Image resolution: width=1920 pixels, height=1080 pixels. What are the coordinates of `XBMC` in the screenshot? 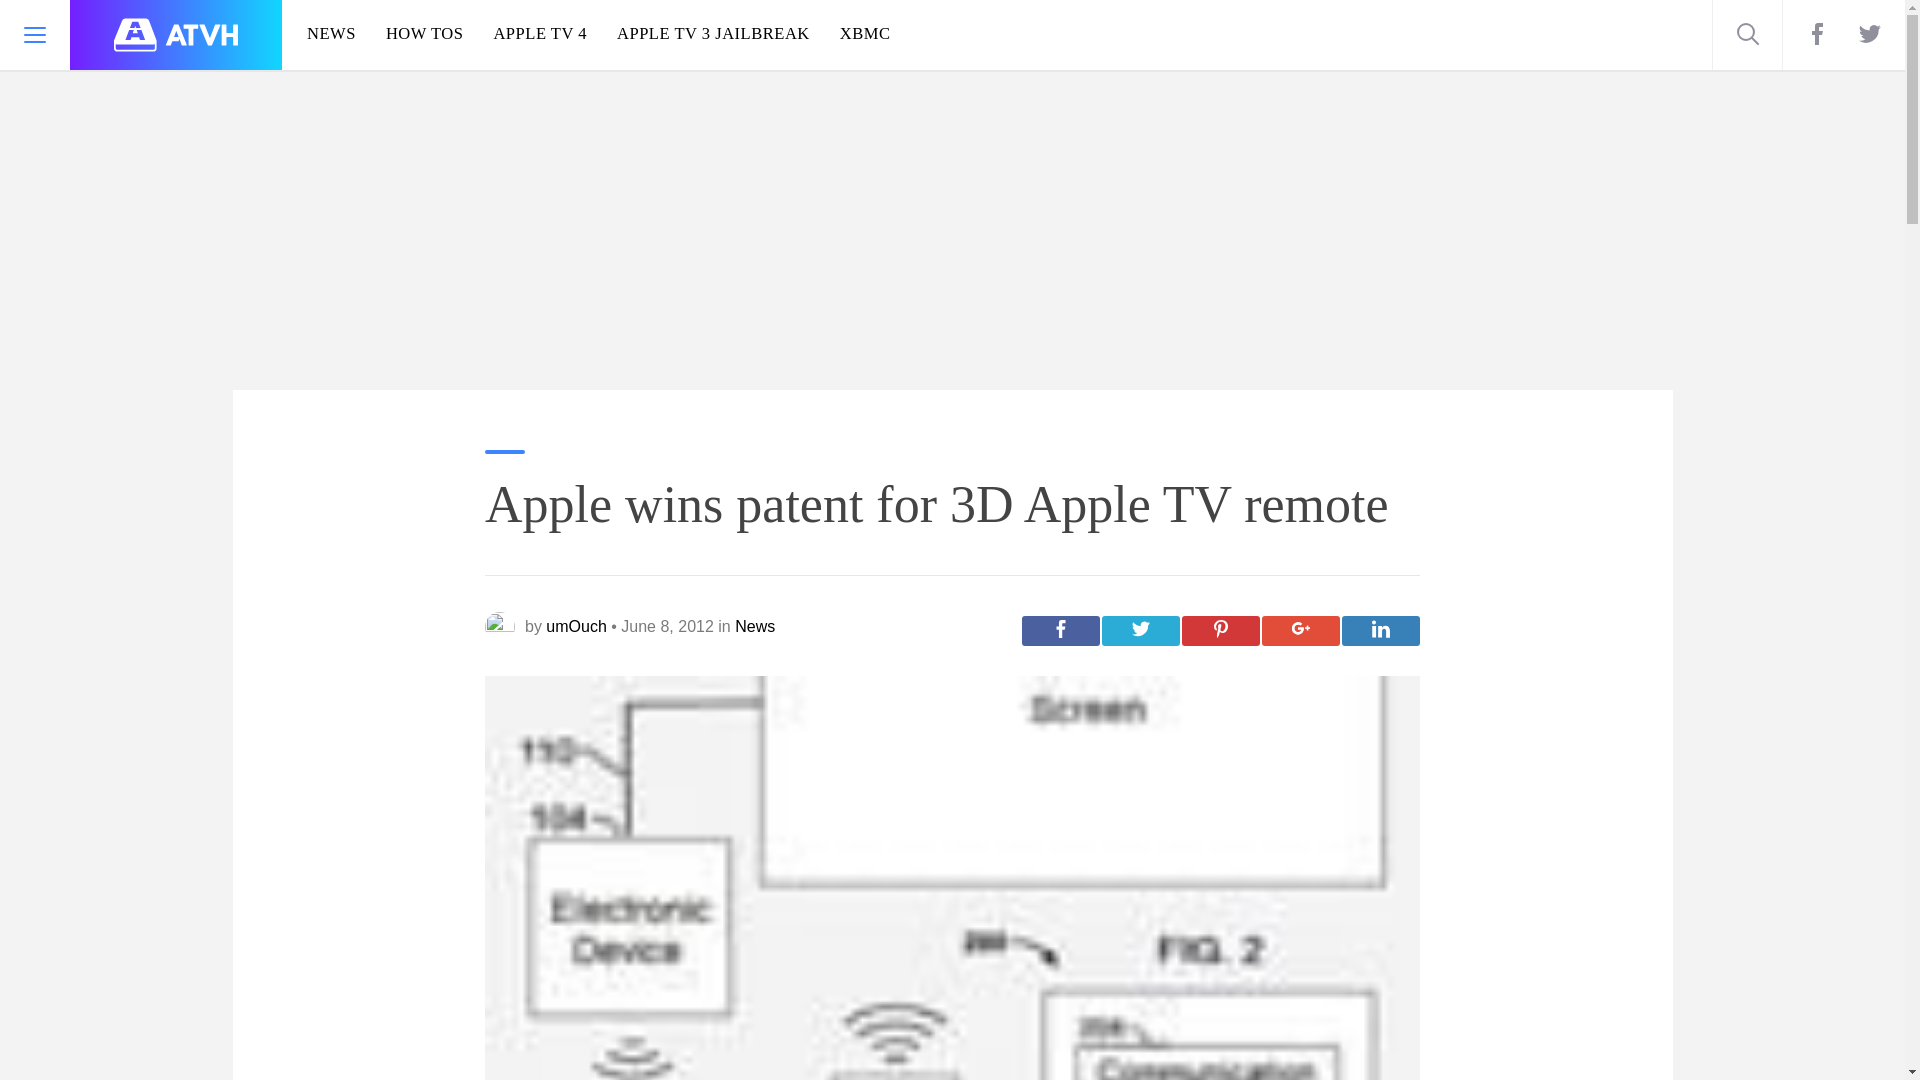 It's located at (870, 35).